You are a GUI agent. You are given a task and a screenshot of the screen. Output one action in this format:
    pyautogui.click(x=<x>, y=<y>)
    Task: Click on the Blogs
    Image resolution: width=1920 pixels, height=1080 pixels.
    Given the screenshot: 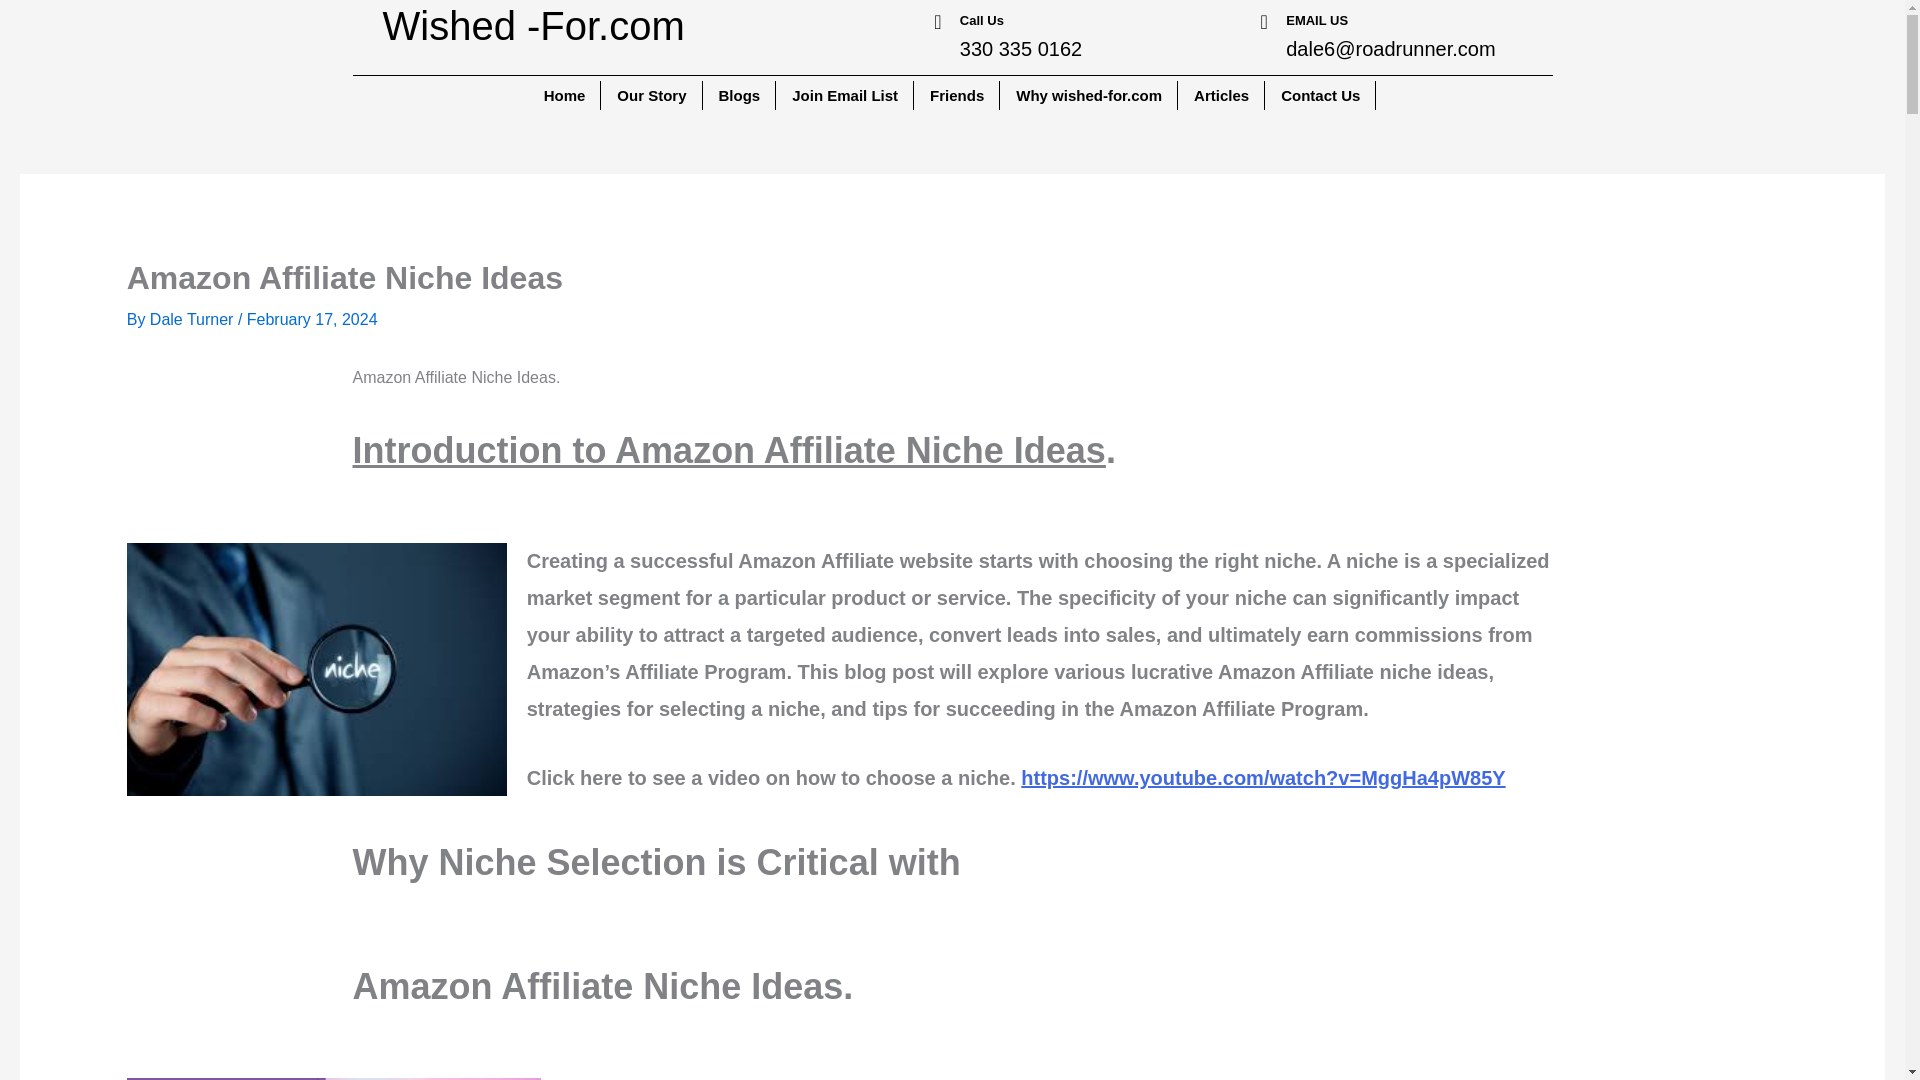 What is the action you would take?
    pyautogui.click(x=740, y=96)
    